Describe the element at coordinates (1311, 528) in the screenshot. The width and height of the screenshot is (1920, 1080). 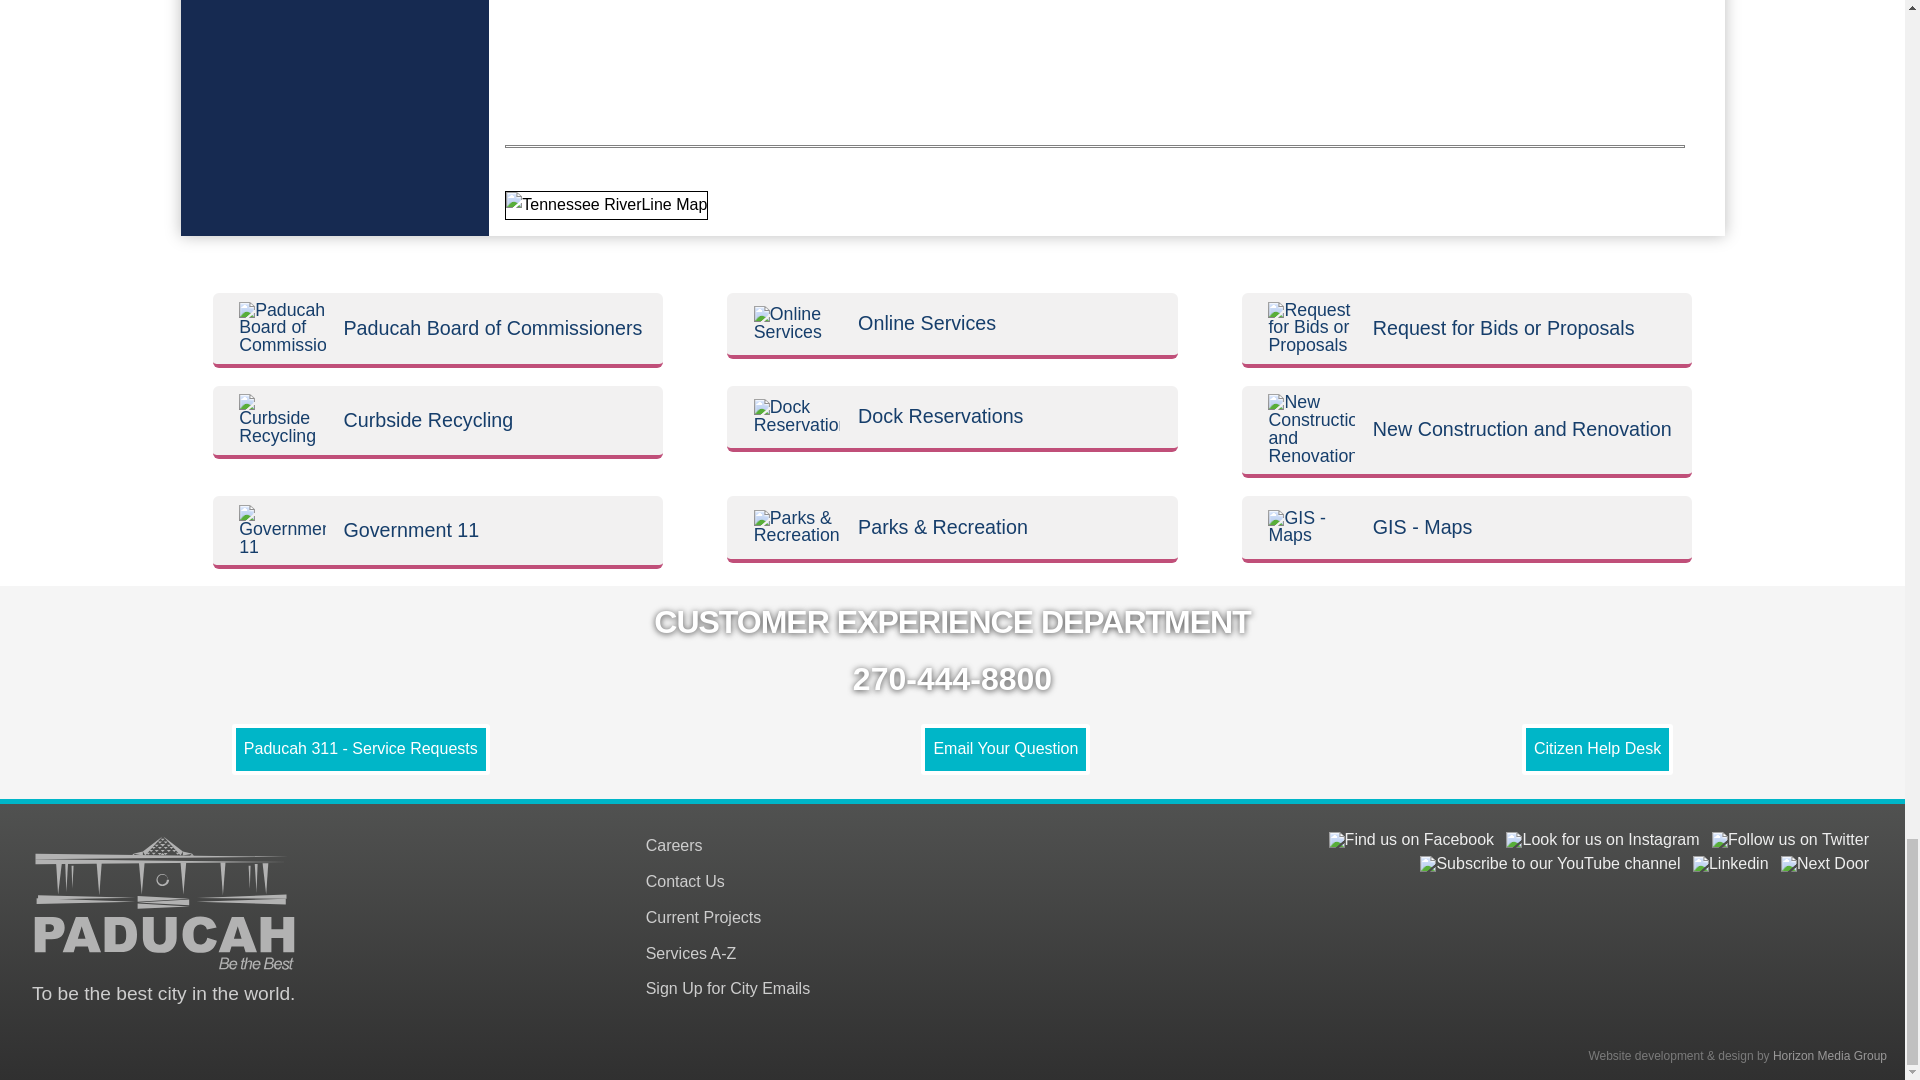
I see `GIS - Maps` at that location.